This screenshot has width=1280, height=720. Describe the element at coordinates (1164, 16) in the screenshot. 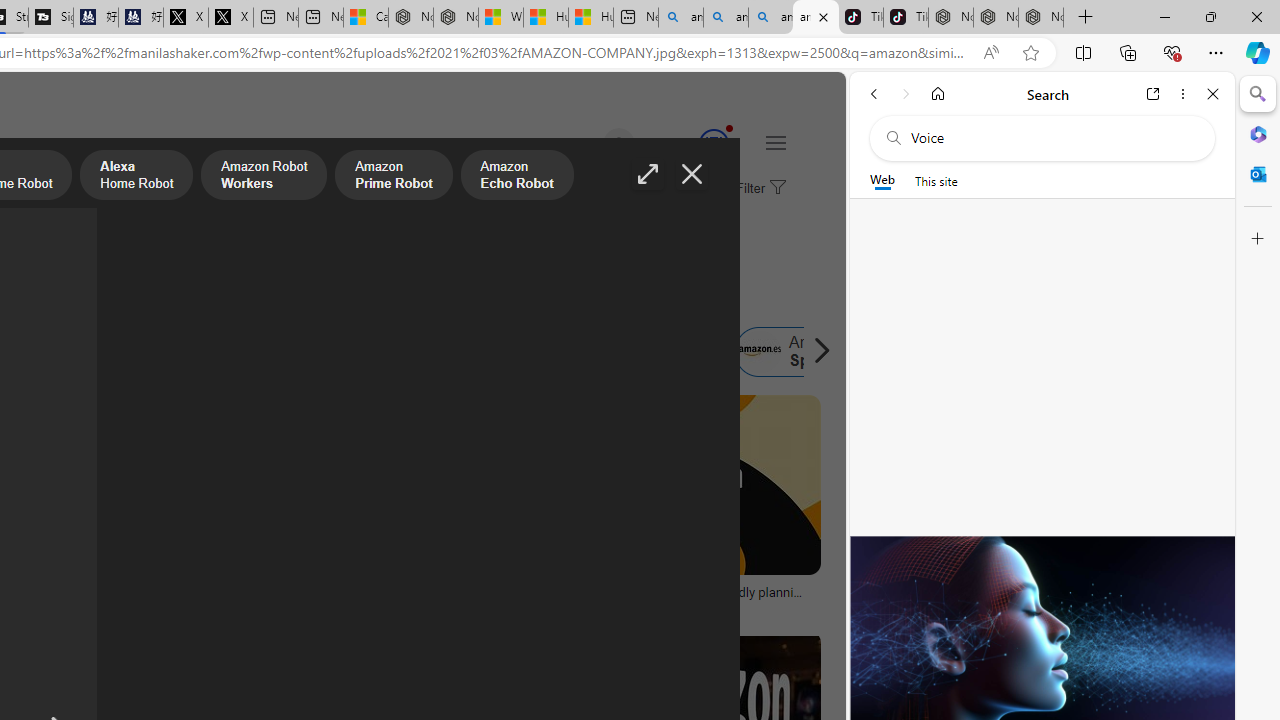

I see `Minimize` at that location.